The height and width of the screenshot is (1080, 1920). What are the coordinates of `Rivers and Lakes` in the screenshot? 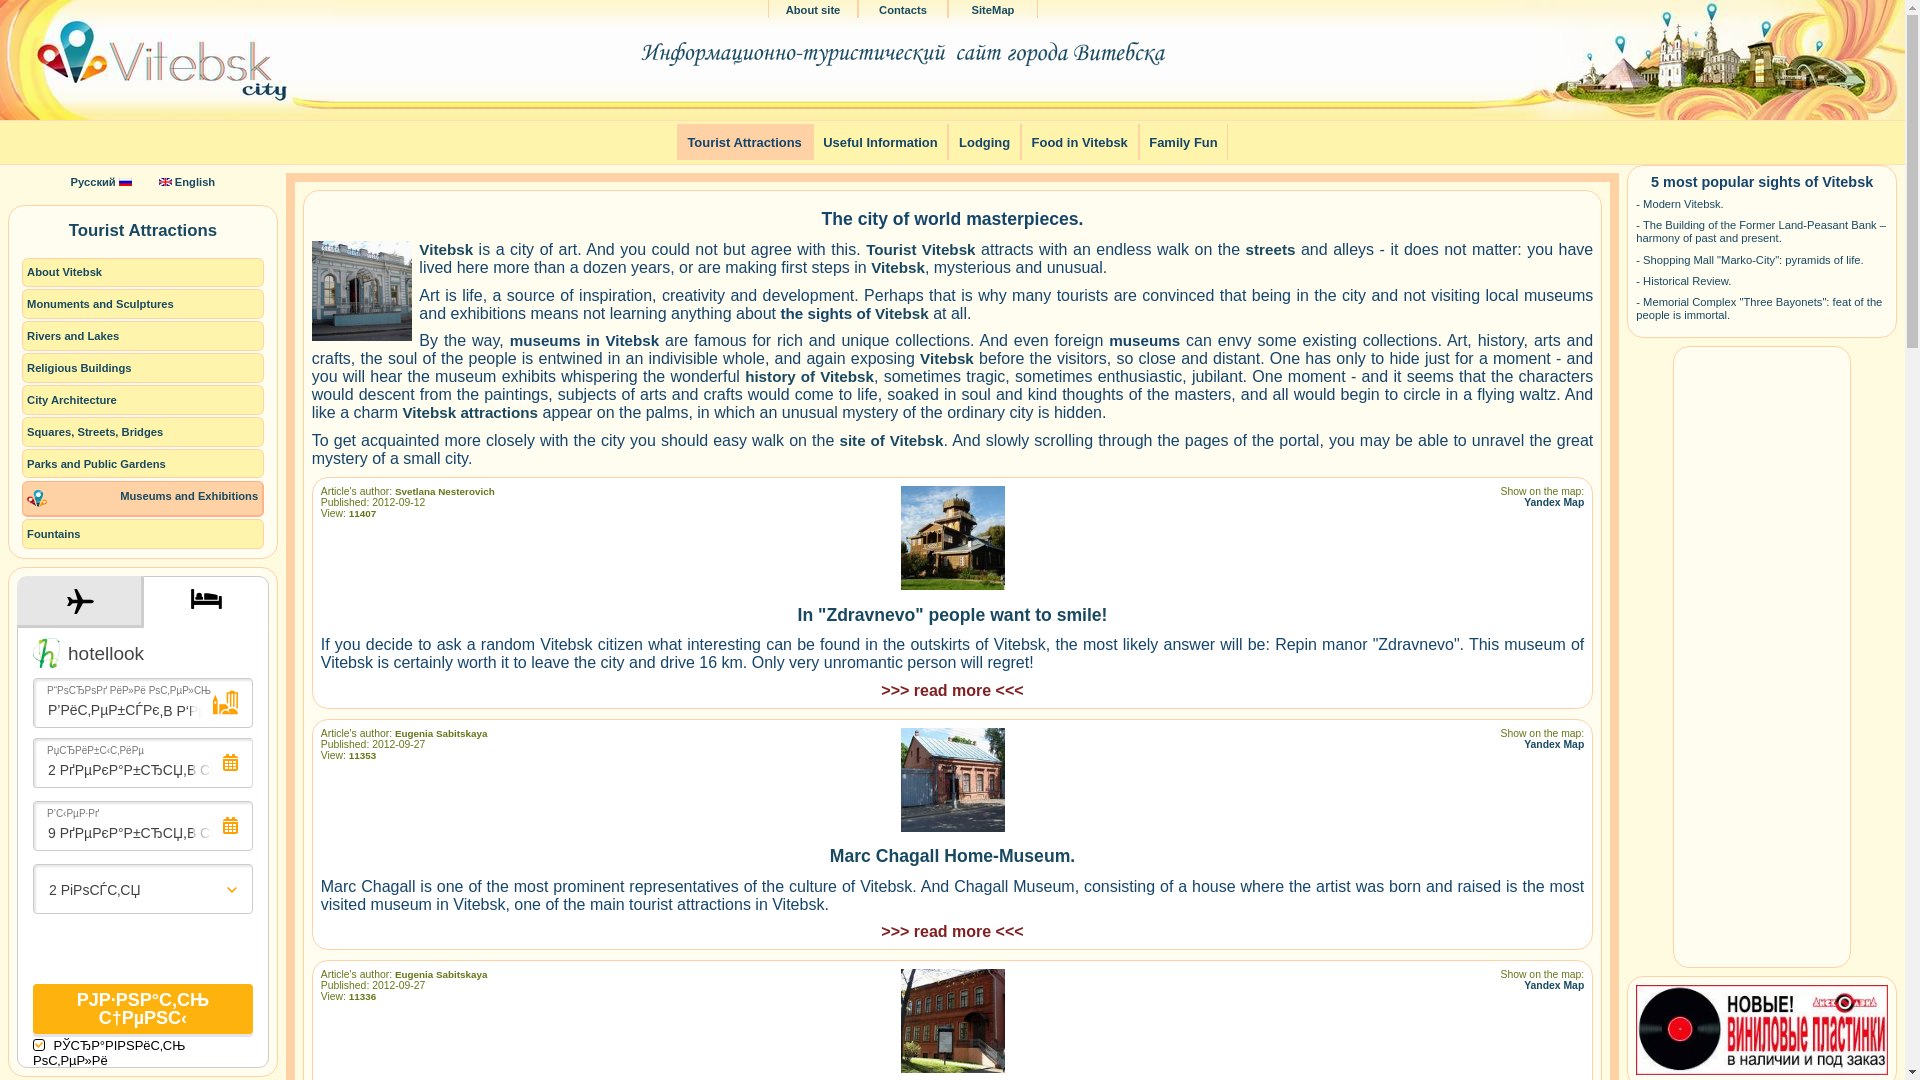 It's located at (142, 336).